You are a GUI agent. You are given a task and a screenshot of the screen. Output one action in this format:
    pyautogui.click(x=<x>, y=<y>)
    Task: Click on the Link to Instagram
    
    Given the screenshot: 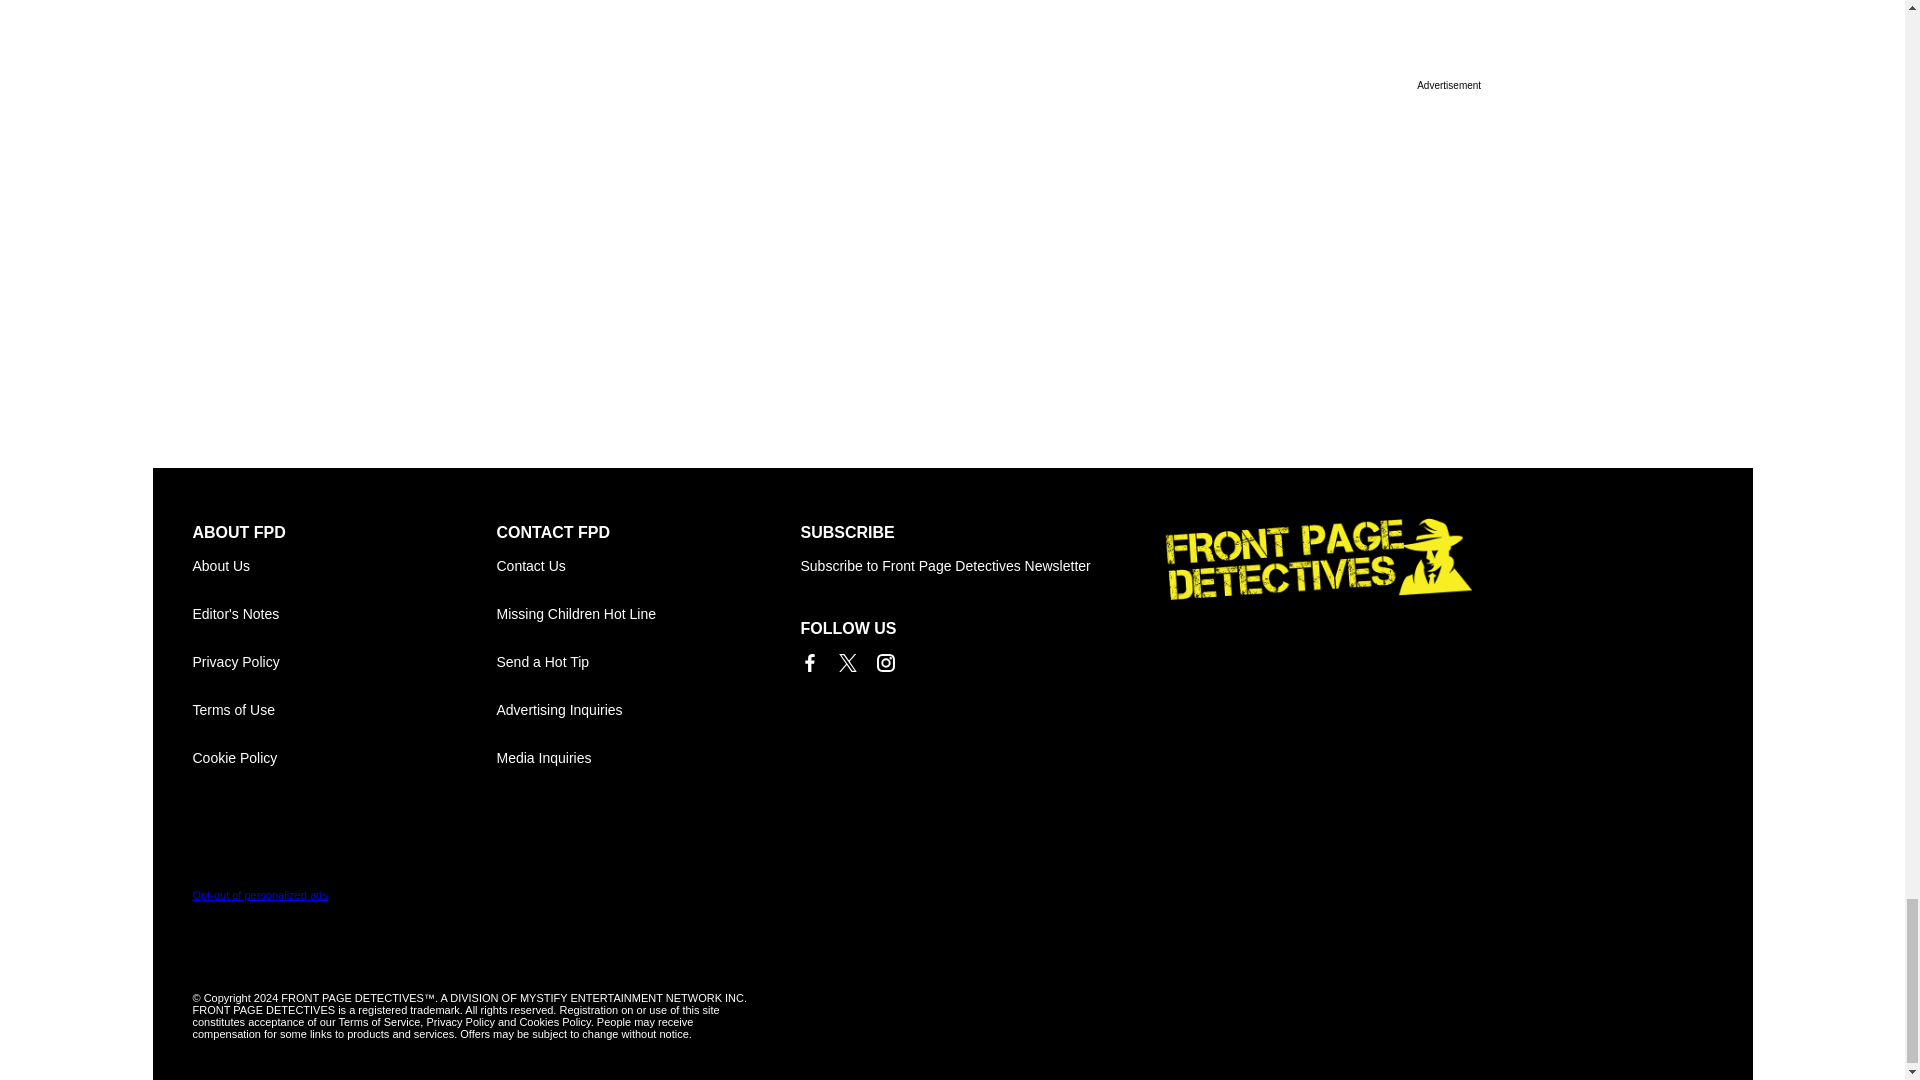 What is the action you would take?
    pyautogui.click(x=884, y=662)
    